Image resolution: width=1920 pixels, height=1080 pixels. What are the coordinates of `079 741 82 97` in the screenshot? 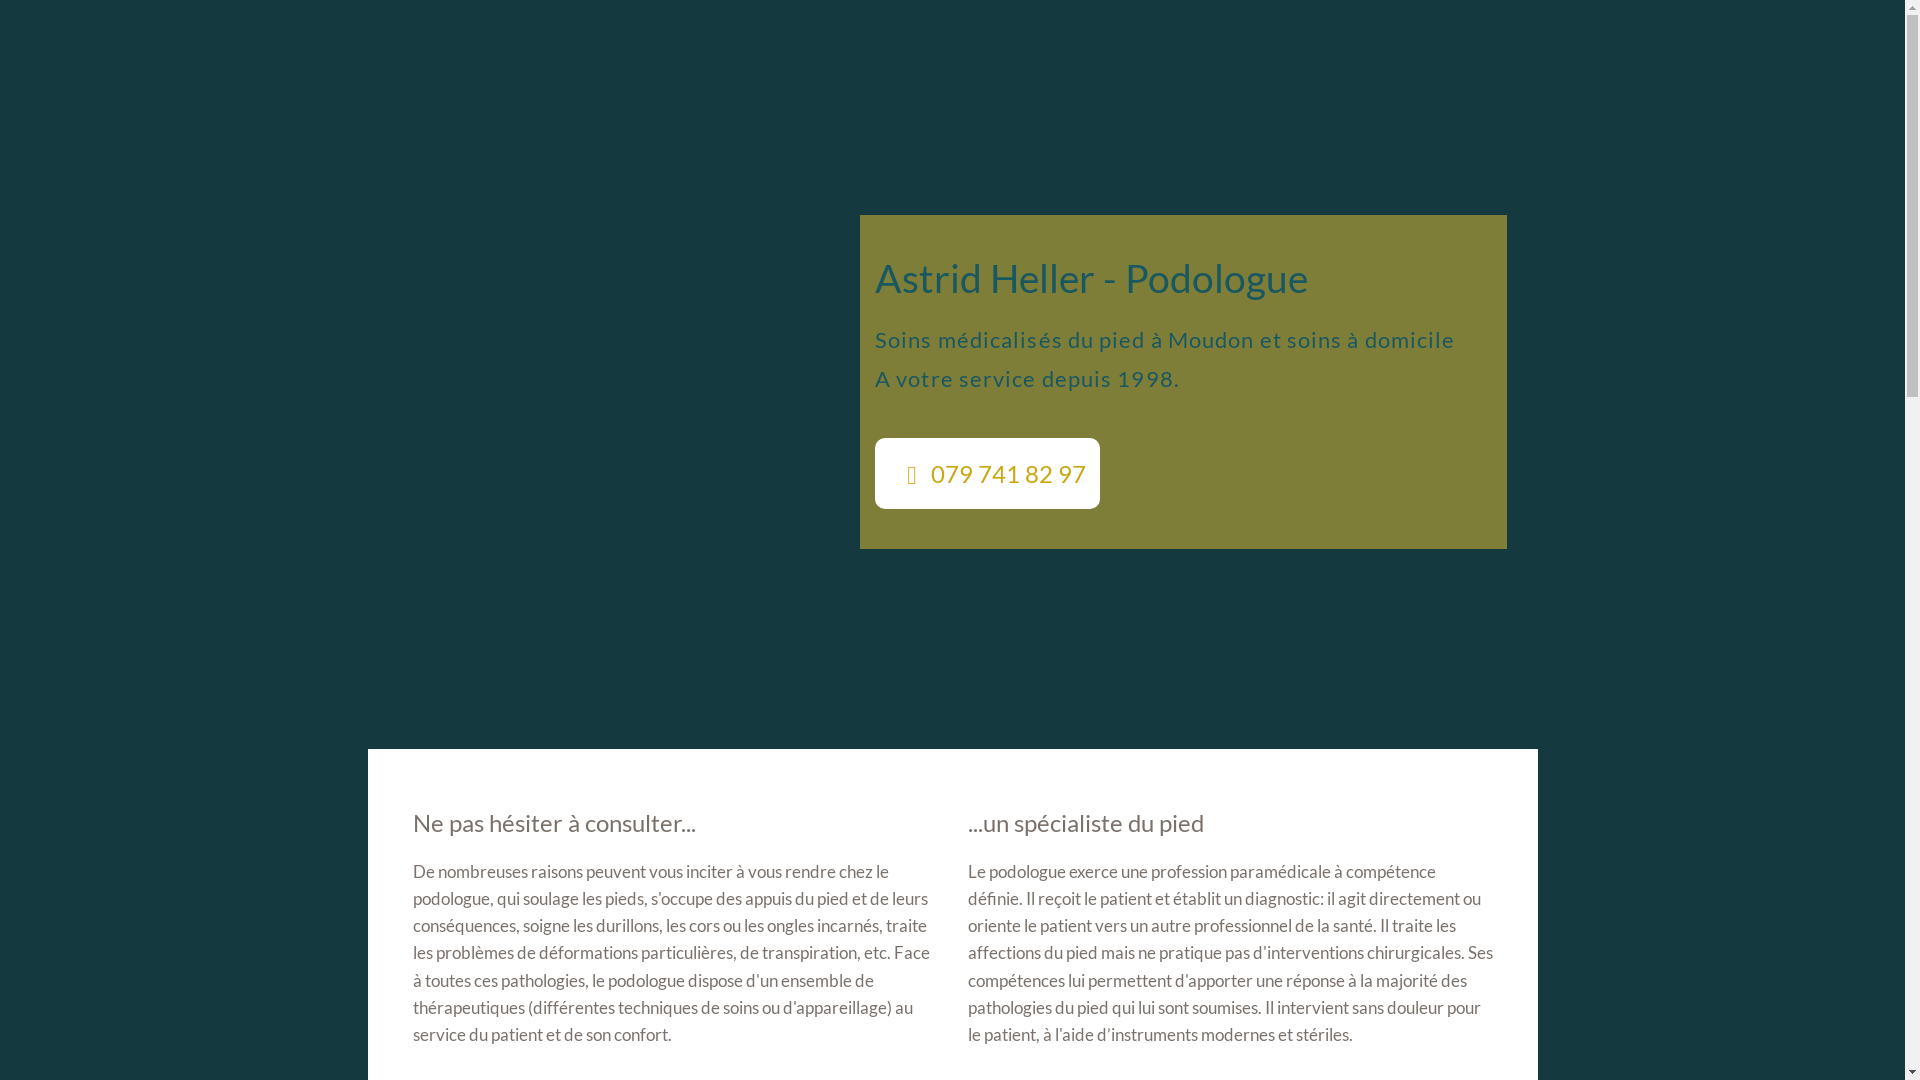 It's located at (988, 473).